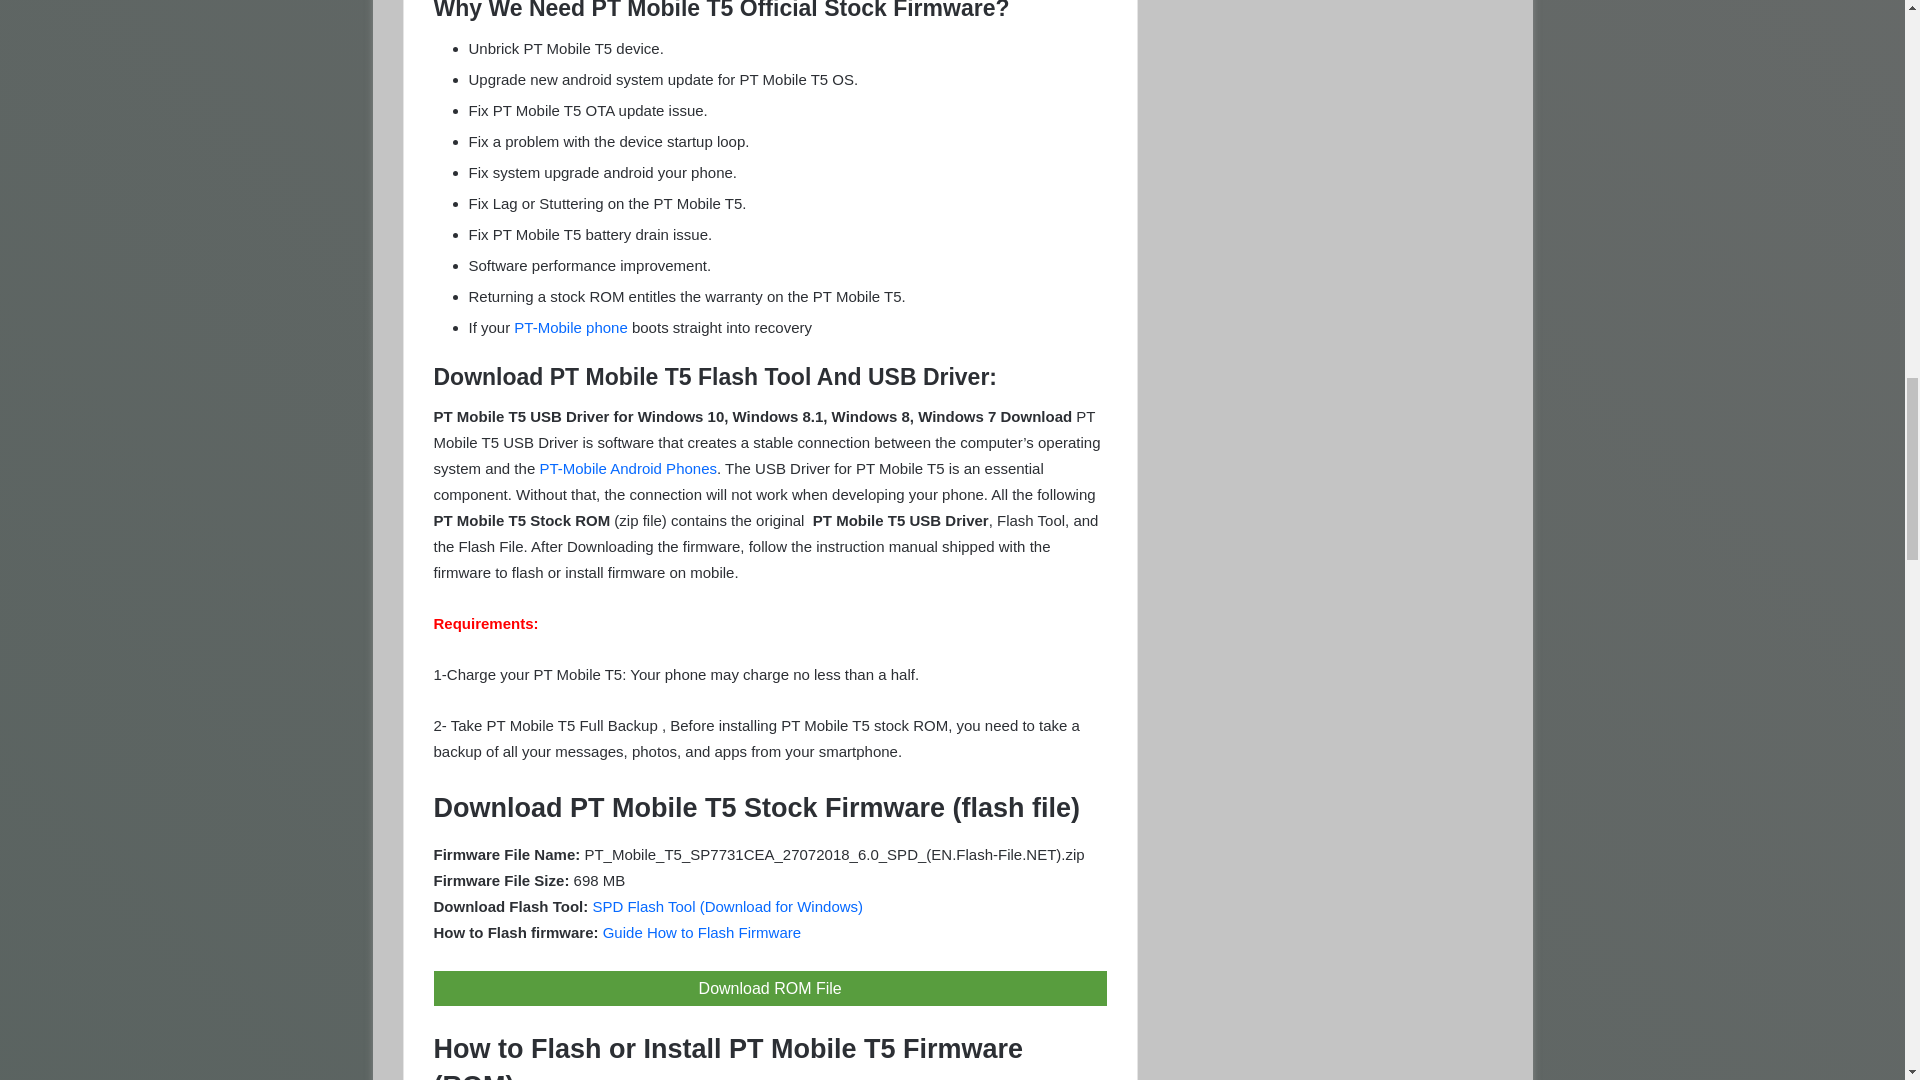 This screenshot has width=1920, height=1080. What do you see at coordinates (770, 988) in the screenshot?
I see `Download ROM File` at bounding box center [770, 988].